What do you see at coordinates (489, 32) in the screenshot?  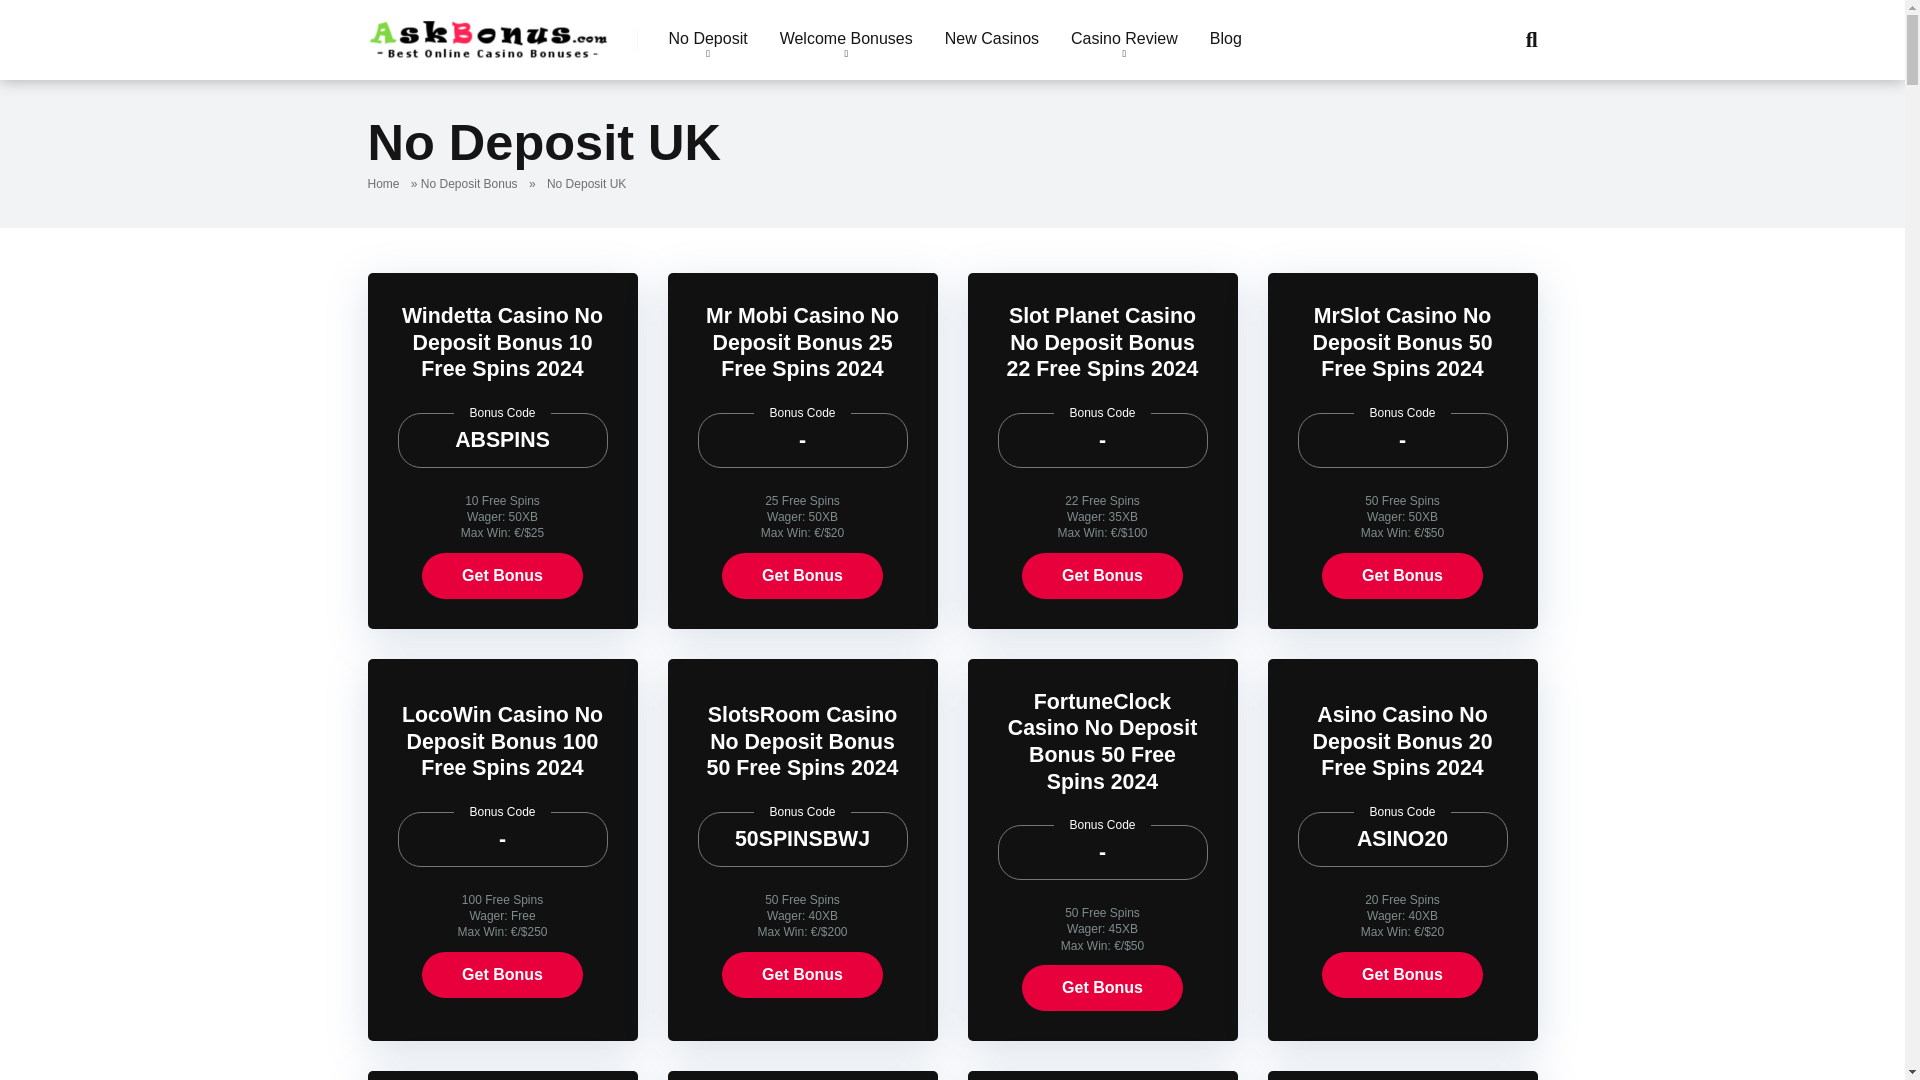 I see `AskBonus - Best Bonuses 2024` at bounding box center [489, 32].